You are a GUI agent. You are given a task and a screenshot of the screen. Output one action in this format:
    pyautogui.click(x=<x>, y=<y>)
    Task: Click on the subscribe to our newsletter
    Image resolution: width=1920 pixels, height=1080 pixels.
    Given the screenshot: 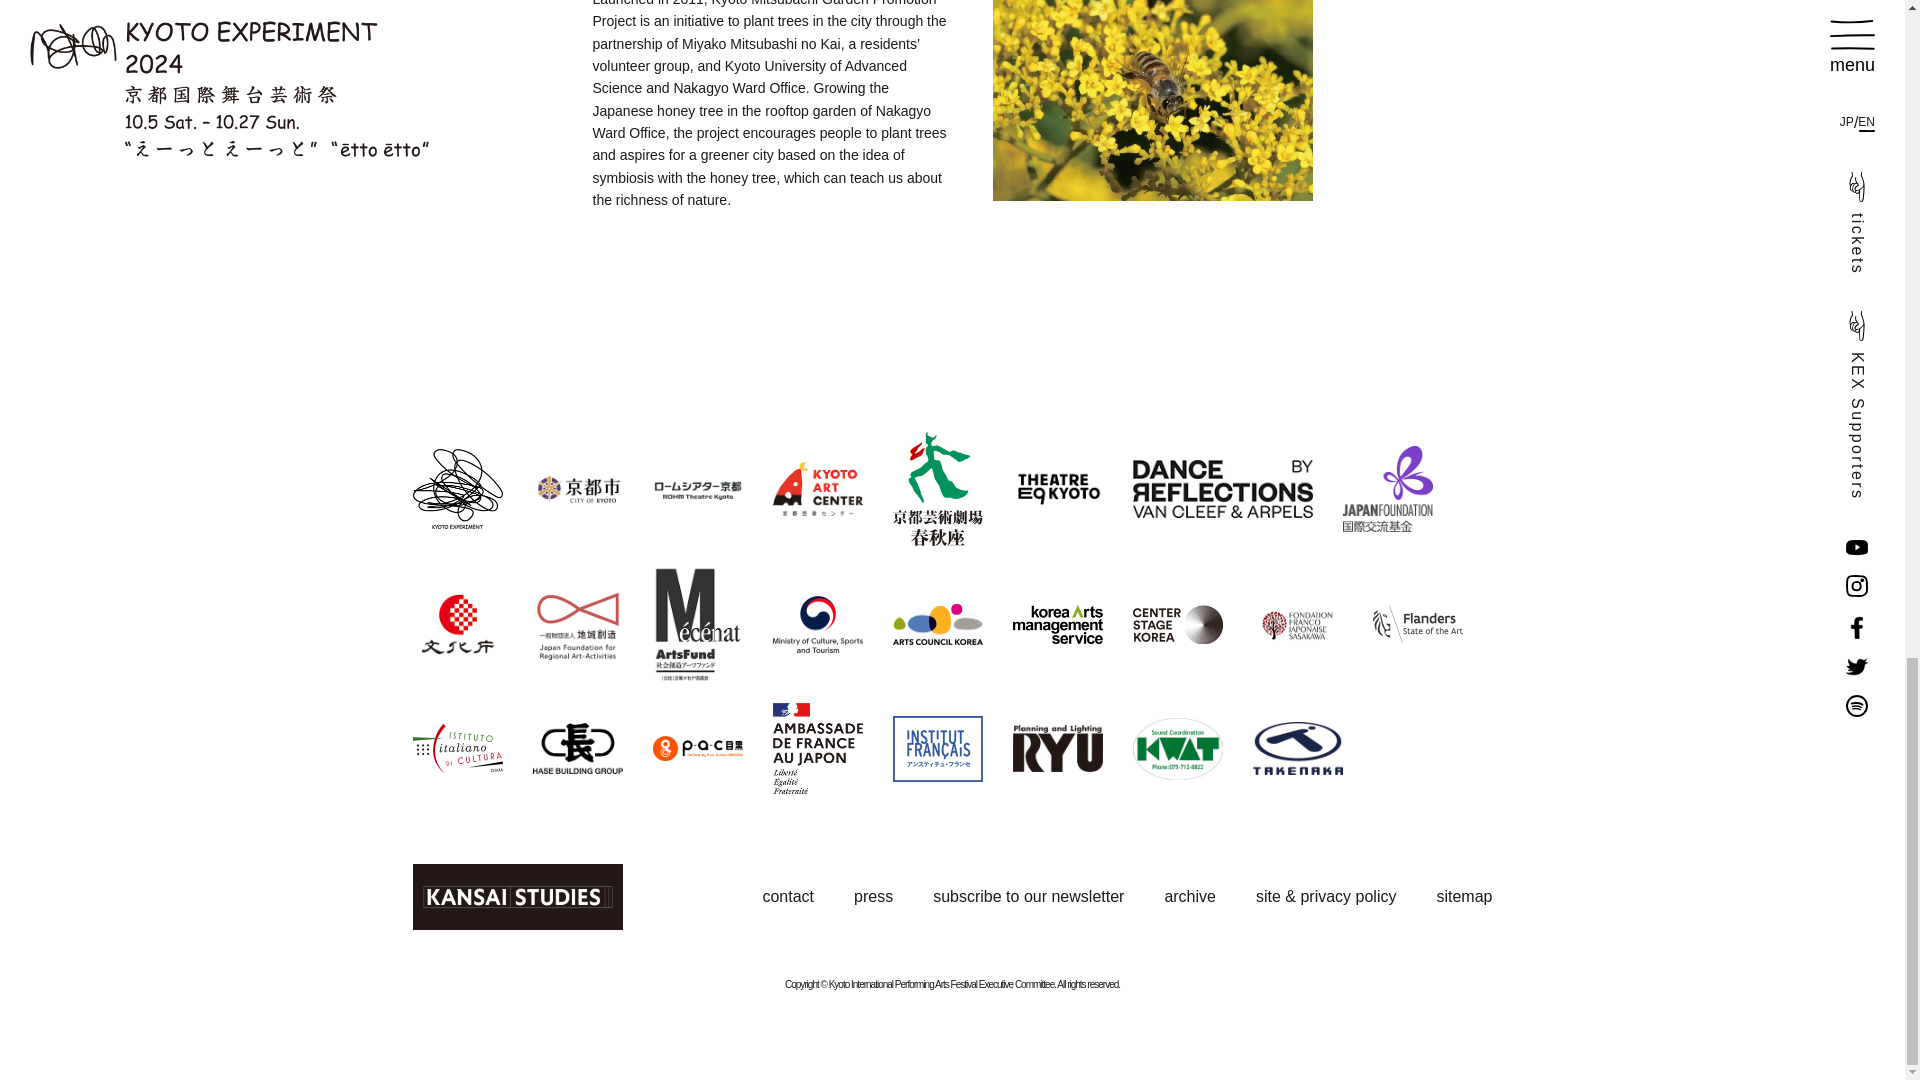 What is the action you would take?
    pyautogui.click(x=1028, y=897)
    